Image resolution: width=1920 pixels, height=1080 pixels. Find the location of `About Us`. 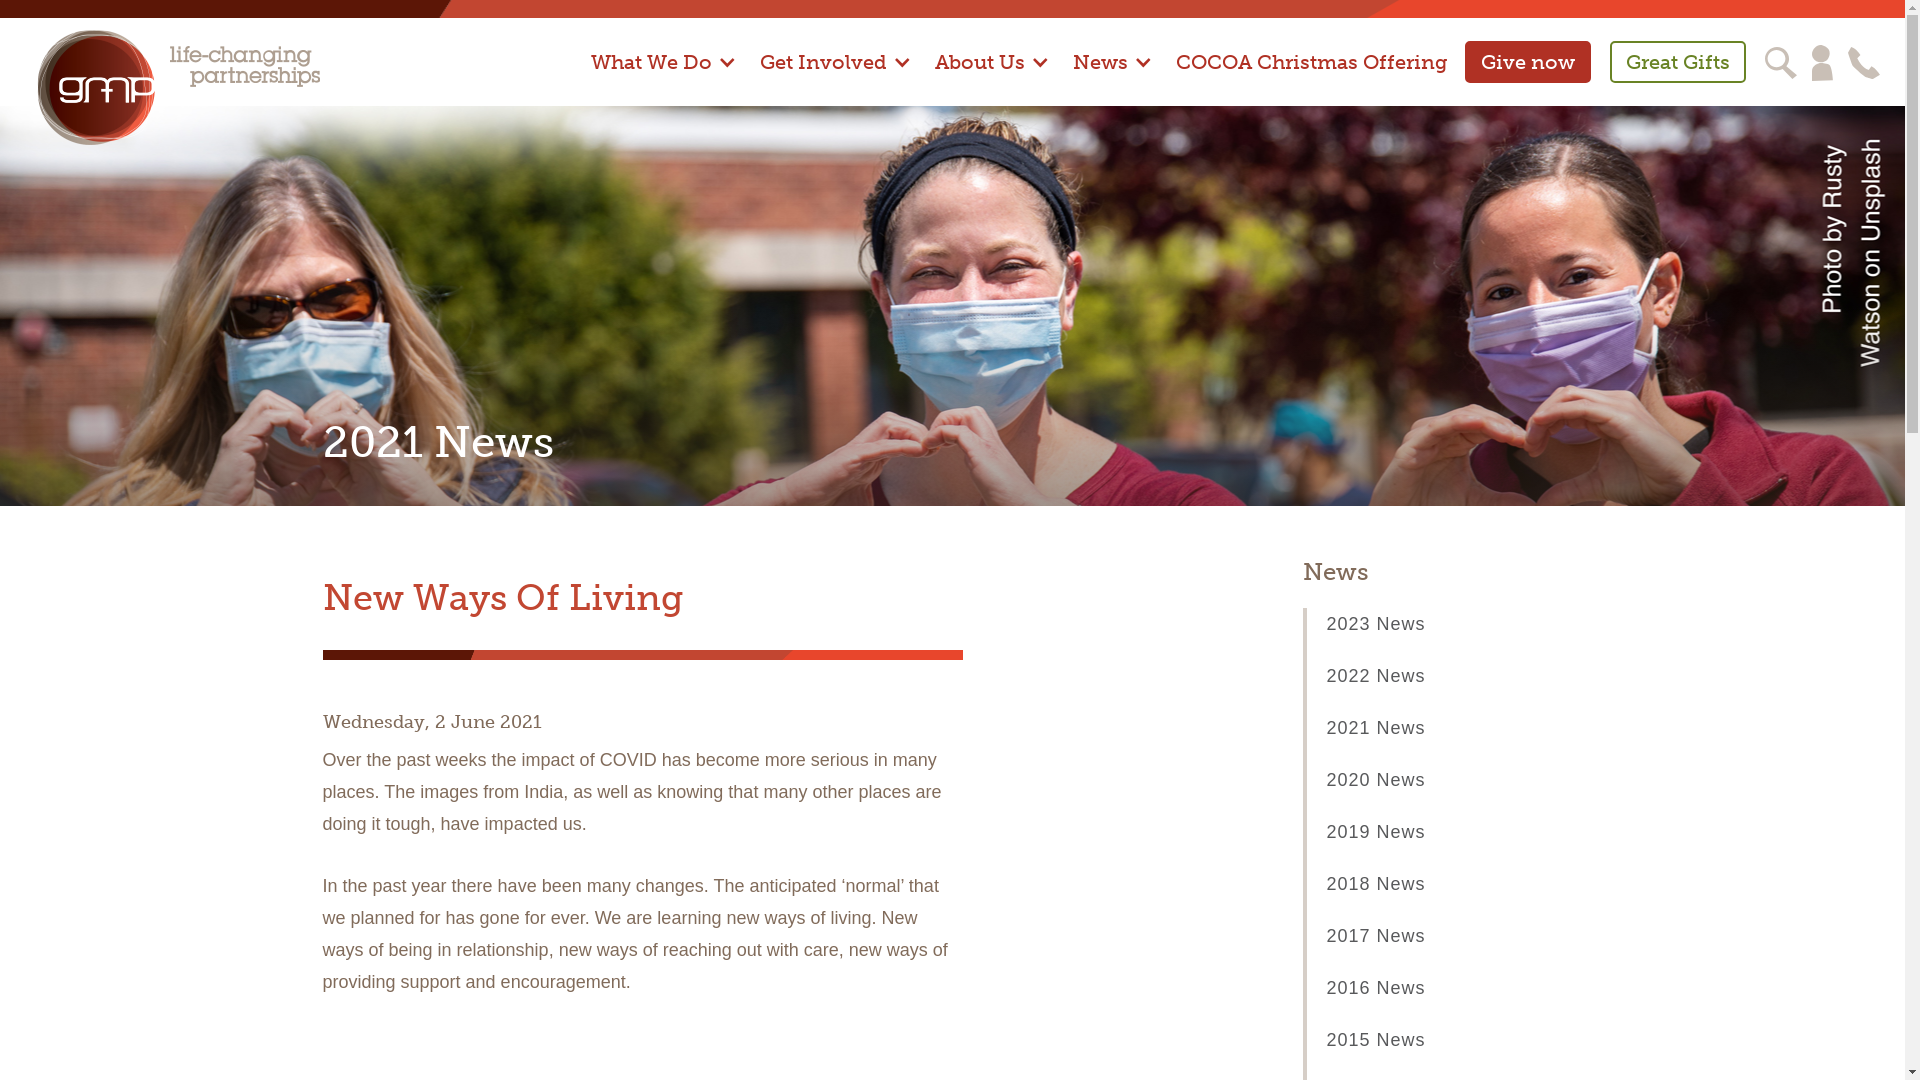

About Us is located at coordinates (992, 74).